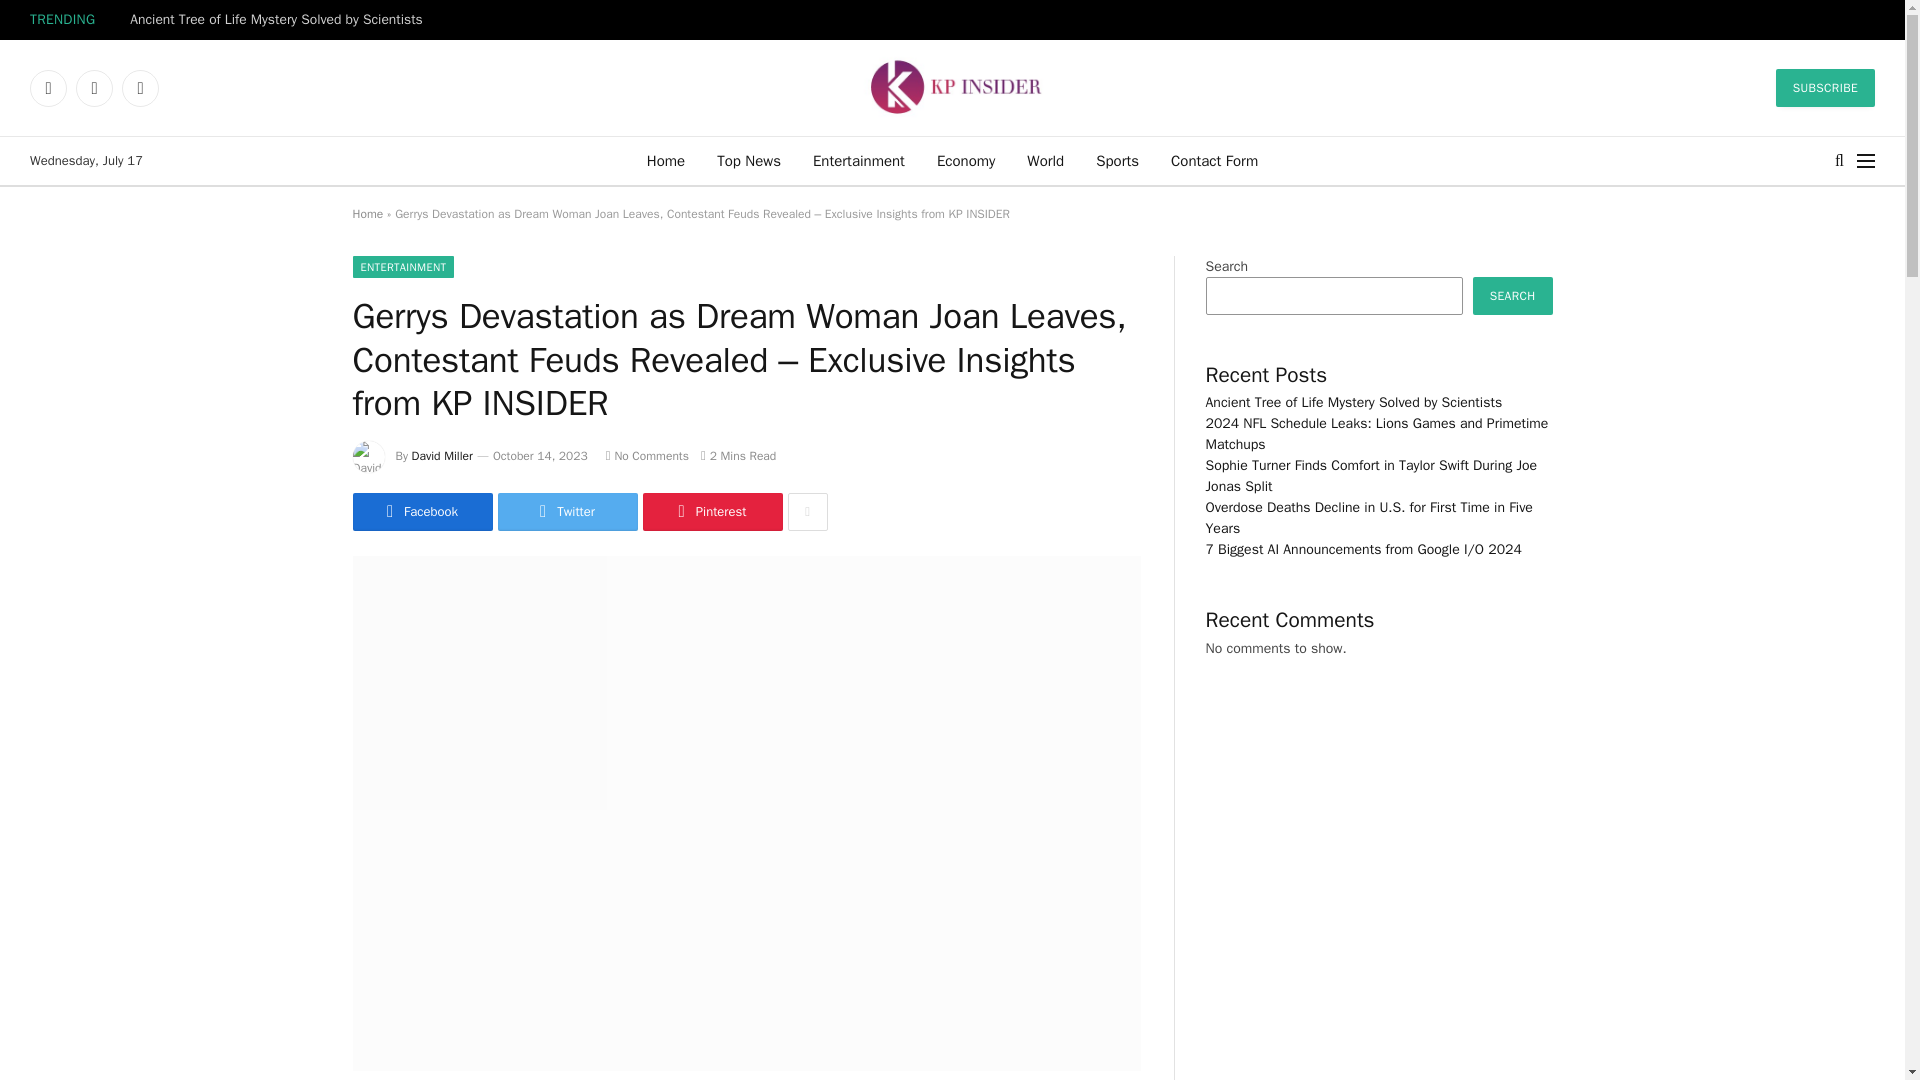  Describe the element at coordinates (94, 88) in the screenshot. I see `Twitter` at that location.